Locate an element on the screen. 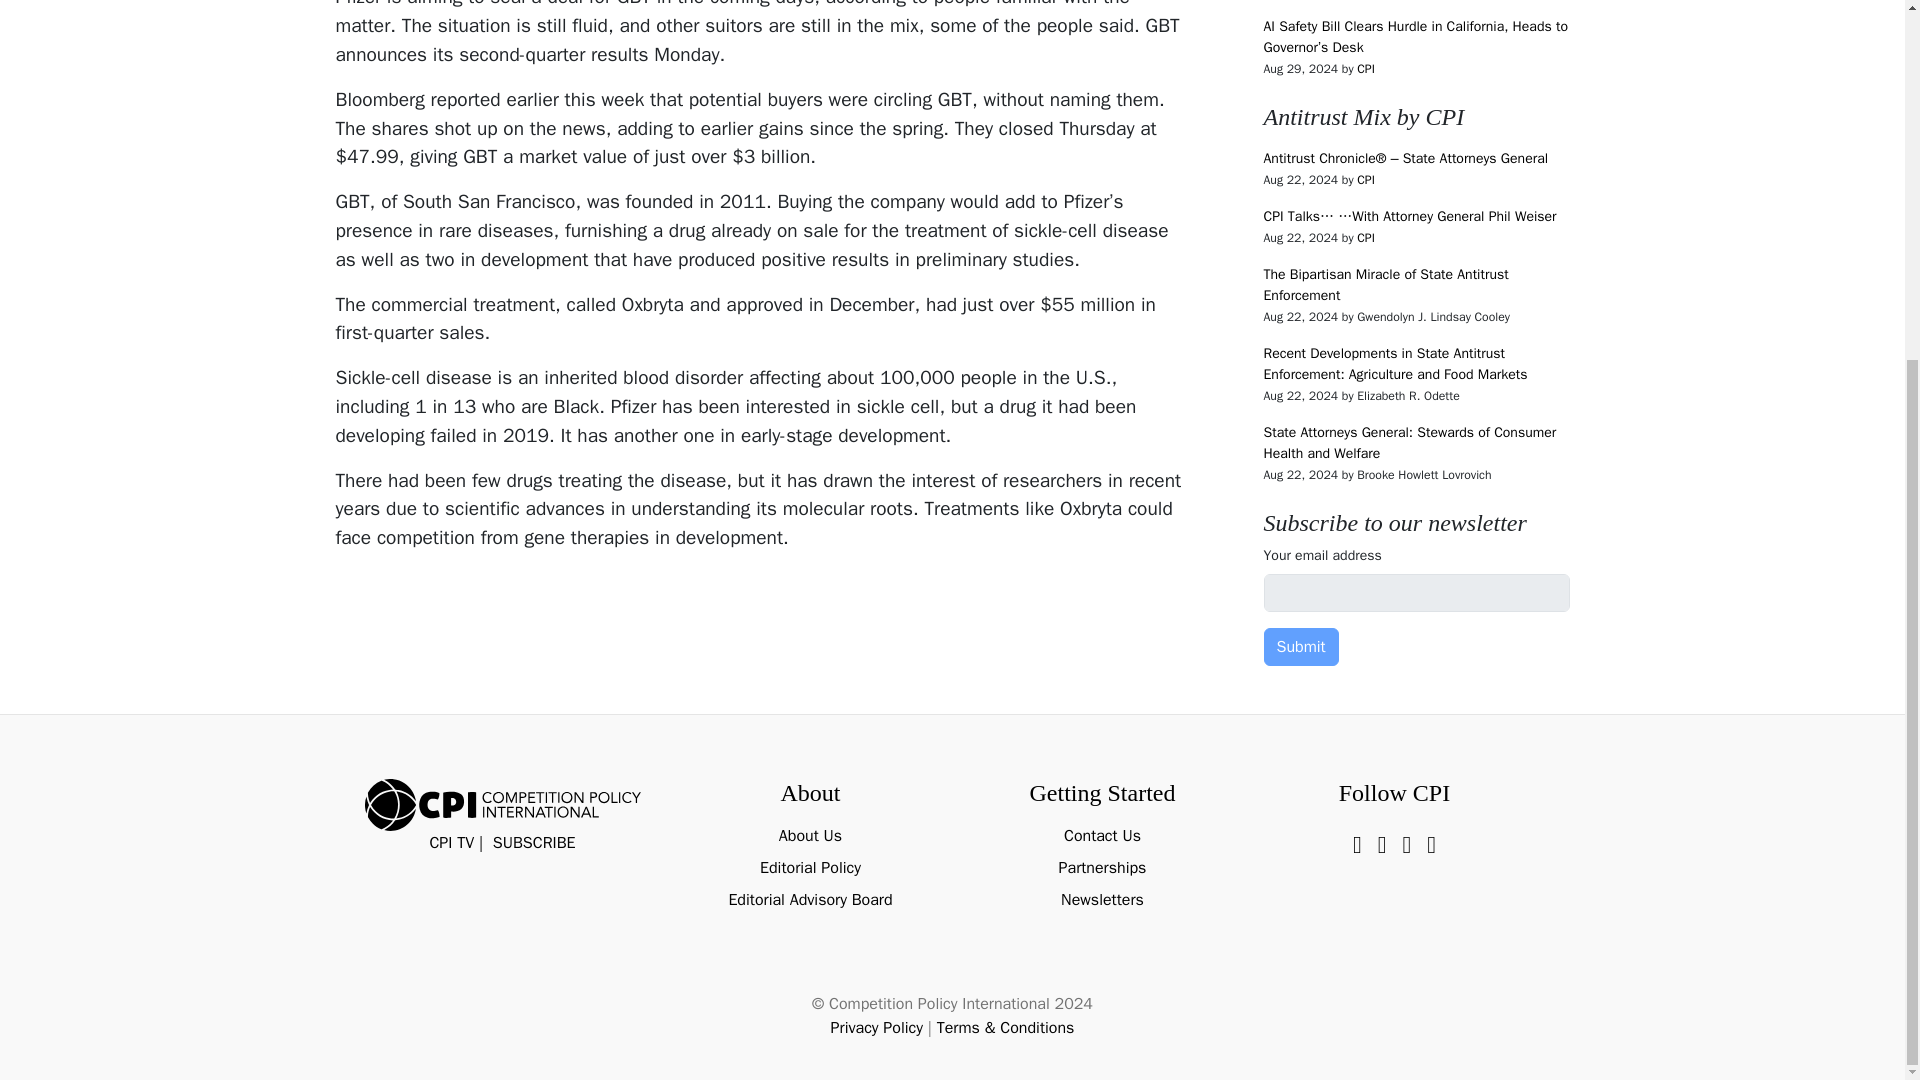  CPI is located at coordinates (1366, 238).